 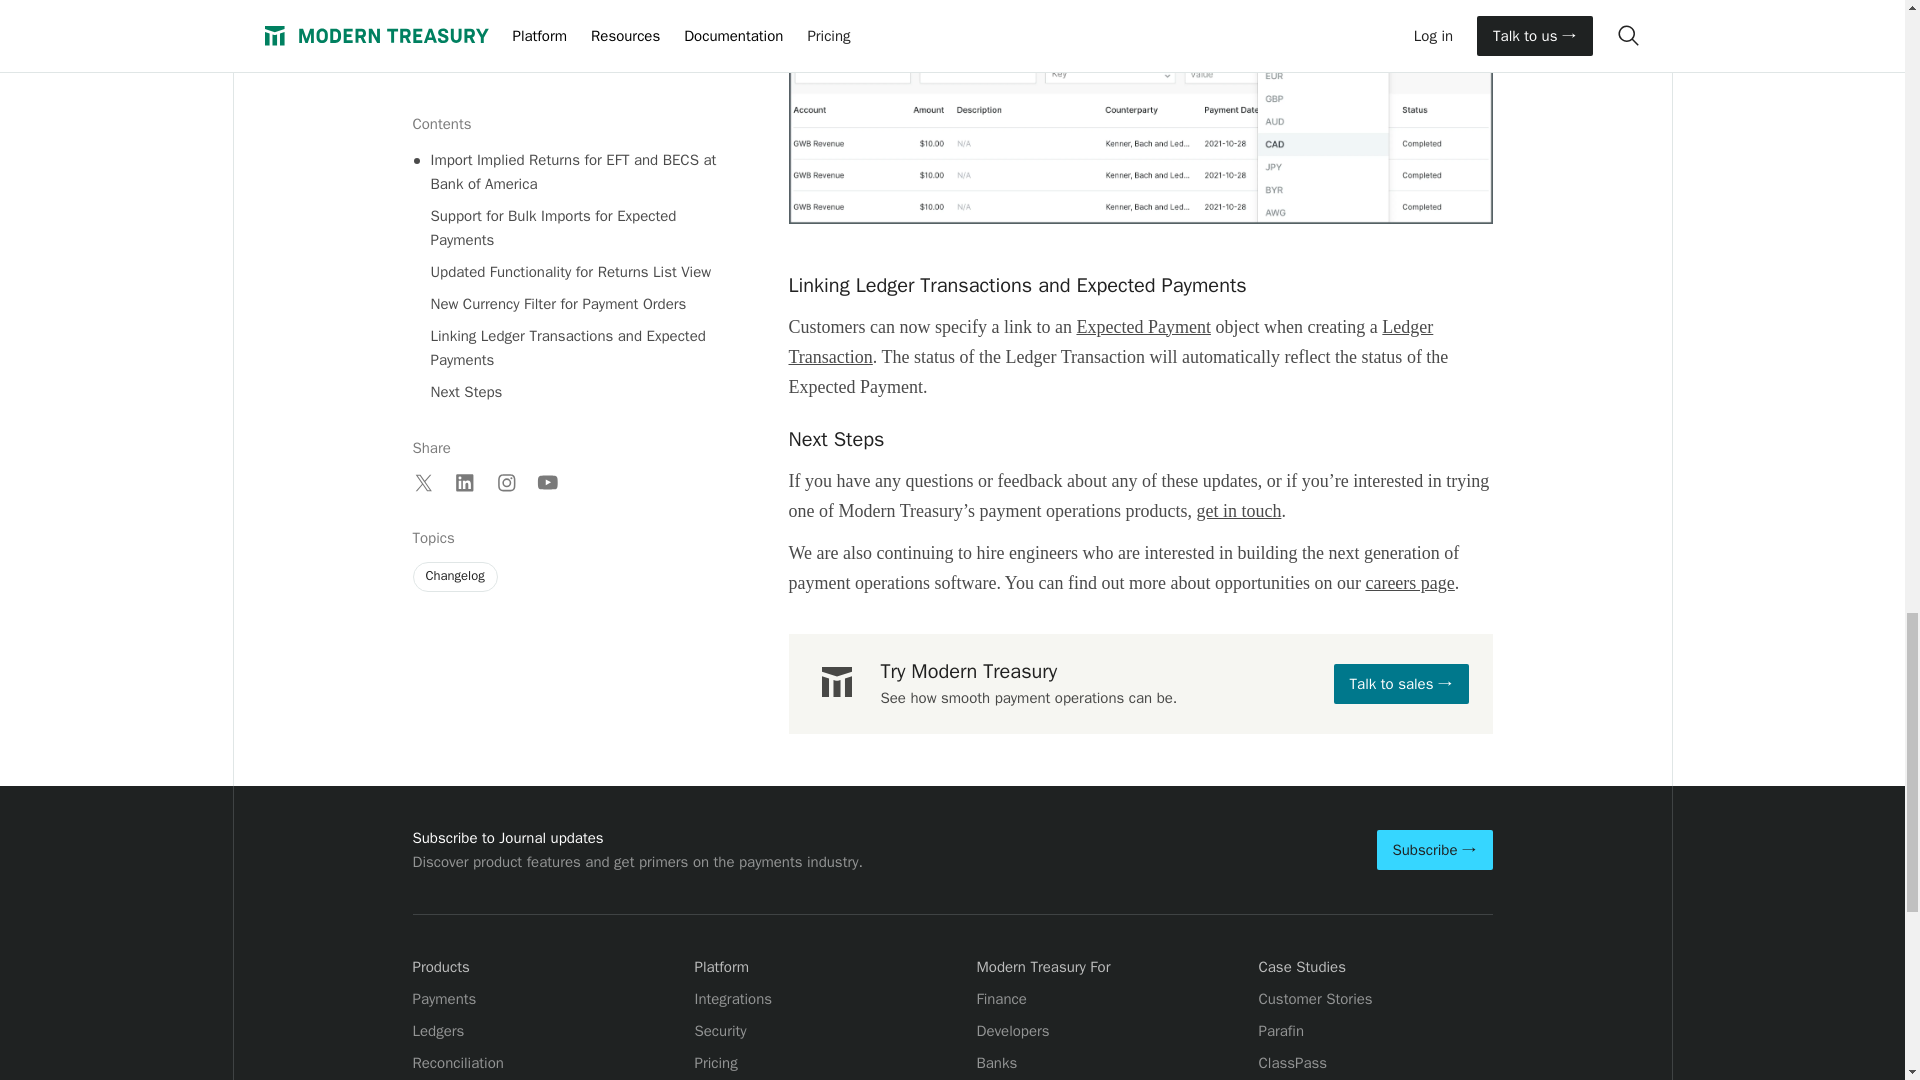 What do you see at coordinates (1409, 582) in the screenshot?
I see `careers page` at bounding box center [1409, 582].